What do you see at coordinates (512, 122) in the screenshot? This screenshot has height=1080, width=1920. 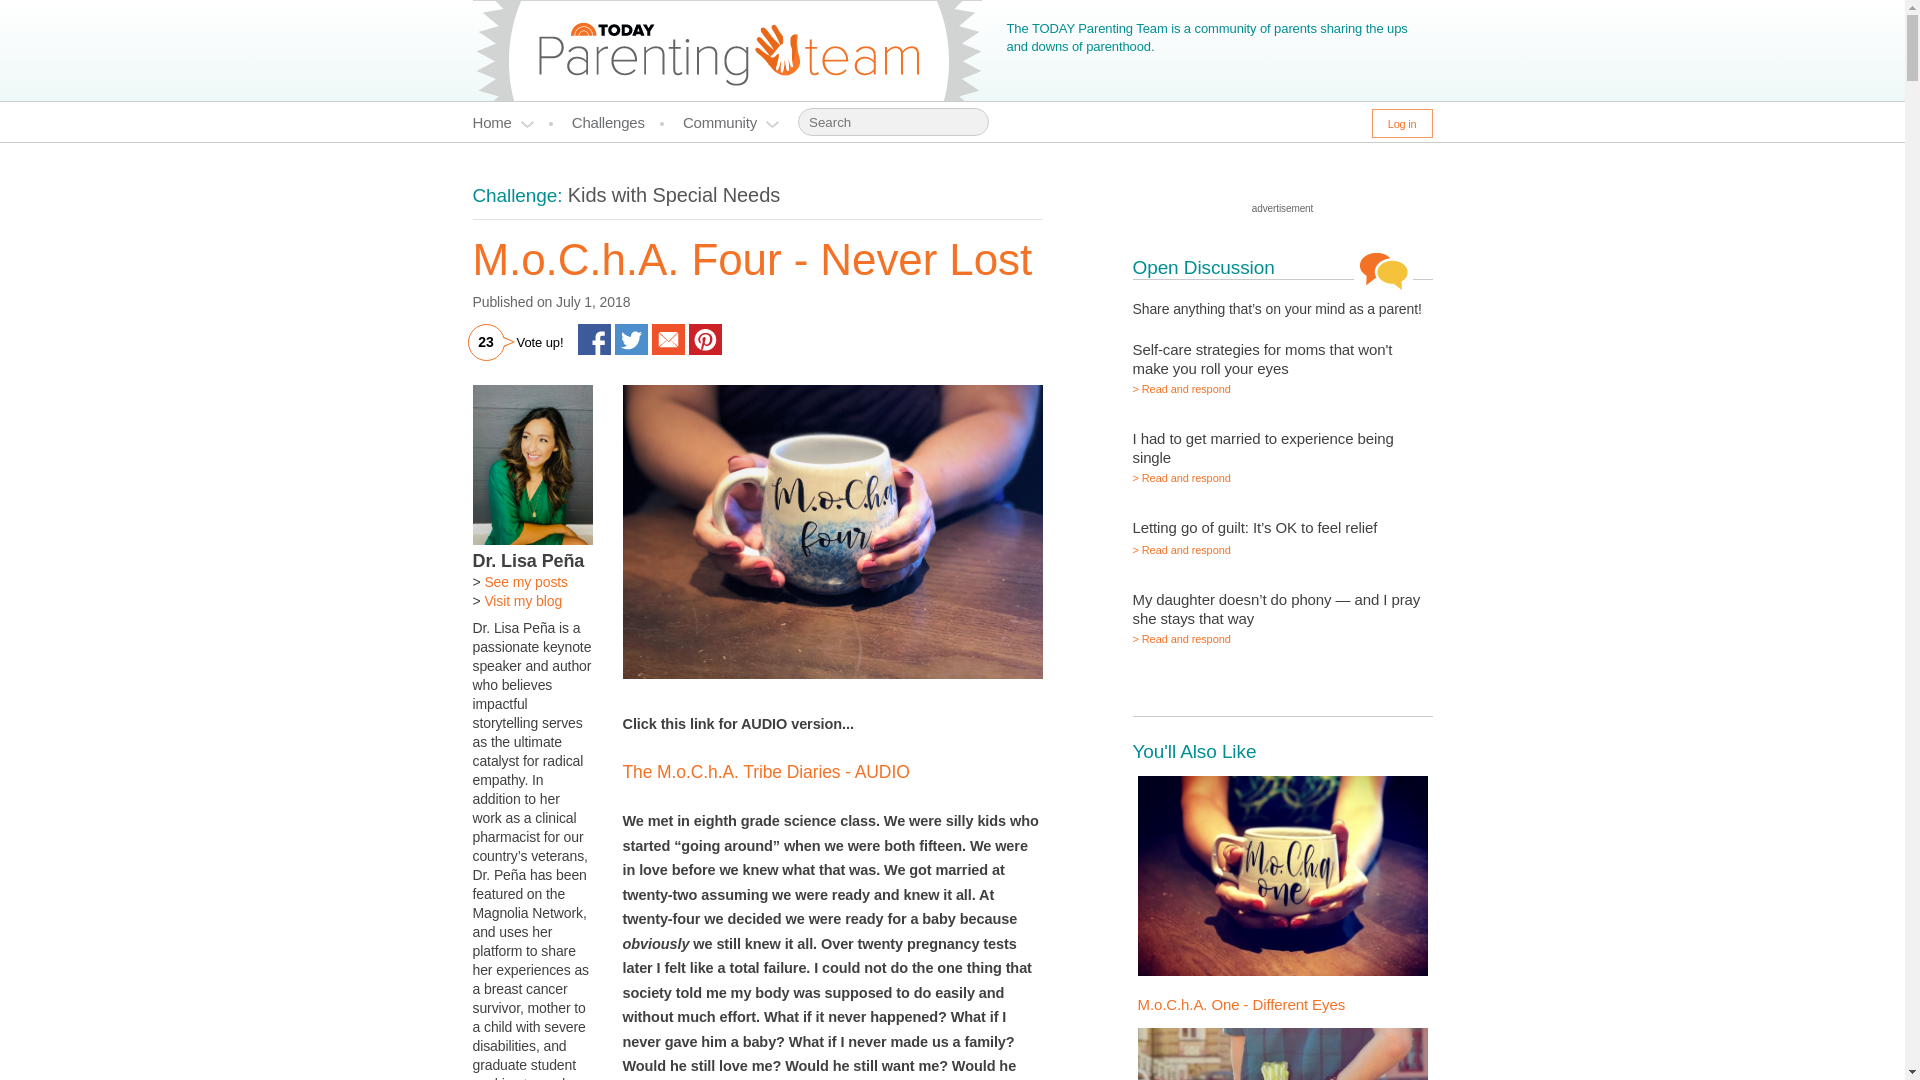 I see `Home` at bounding box center [512, 122].